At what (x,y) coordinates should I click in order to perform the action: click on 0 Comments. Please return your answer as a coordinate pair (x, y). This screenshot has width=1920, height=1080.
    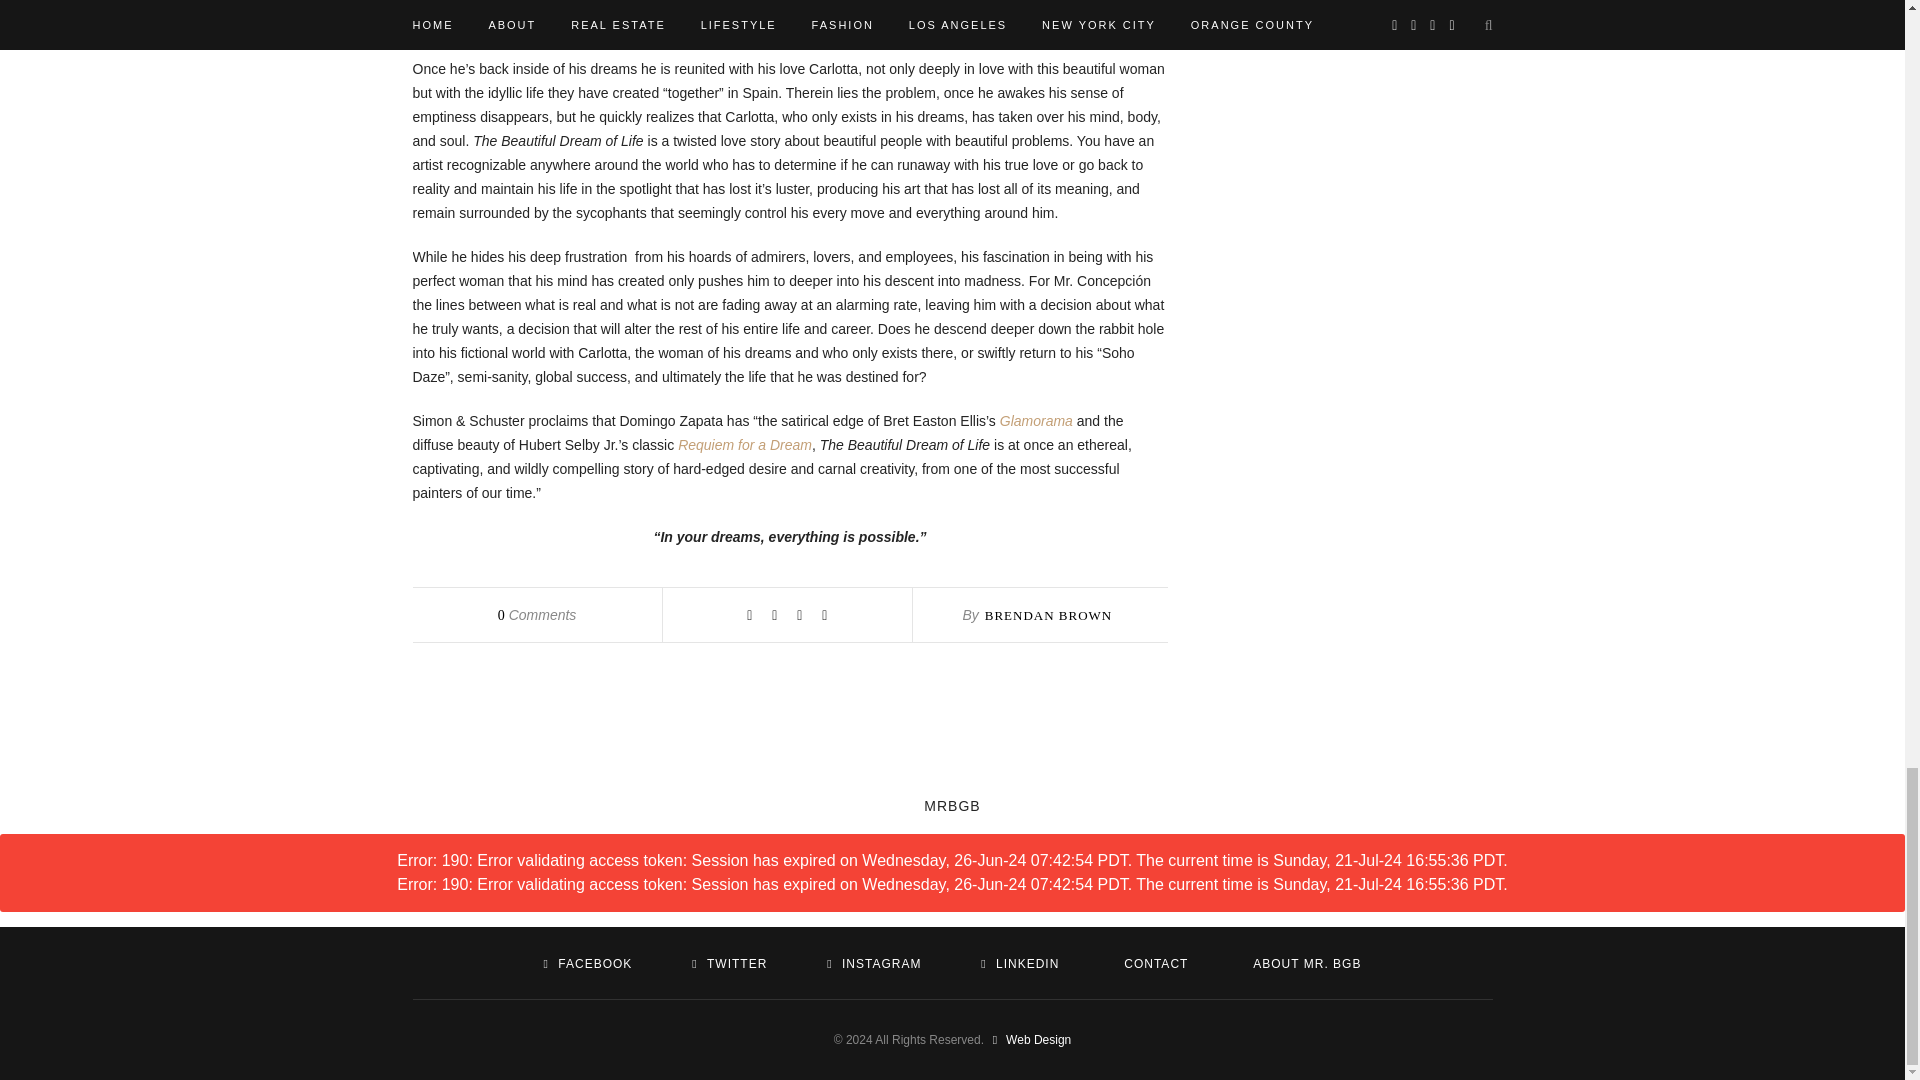
    Looking at the image, I should click on (537, 614).